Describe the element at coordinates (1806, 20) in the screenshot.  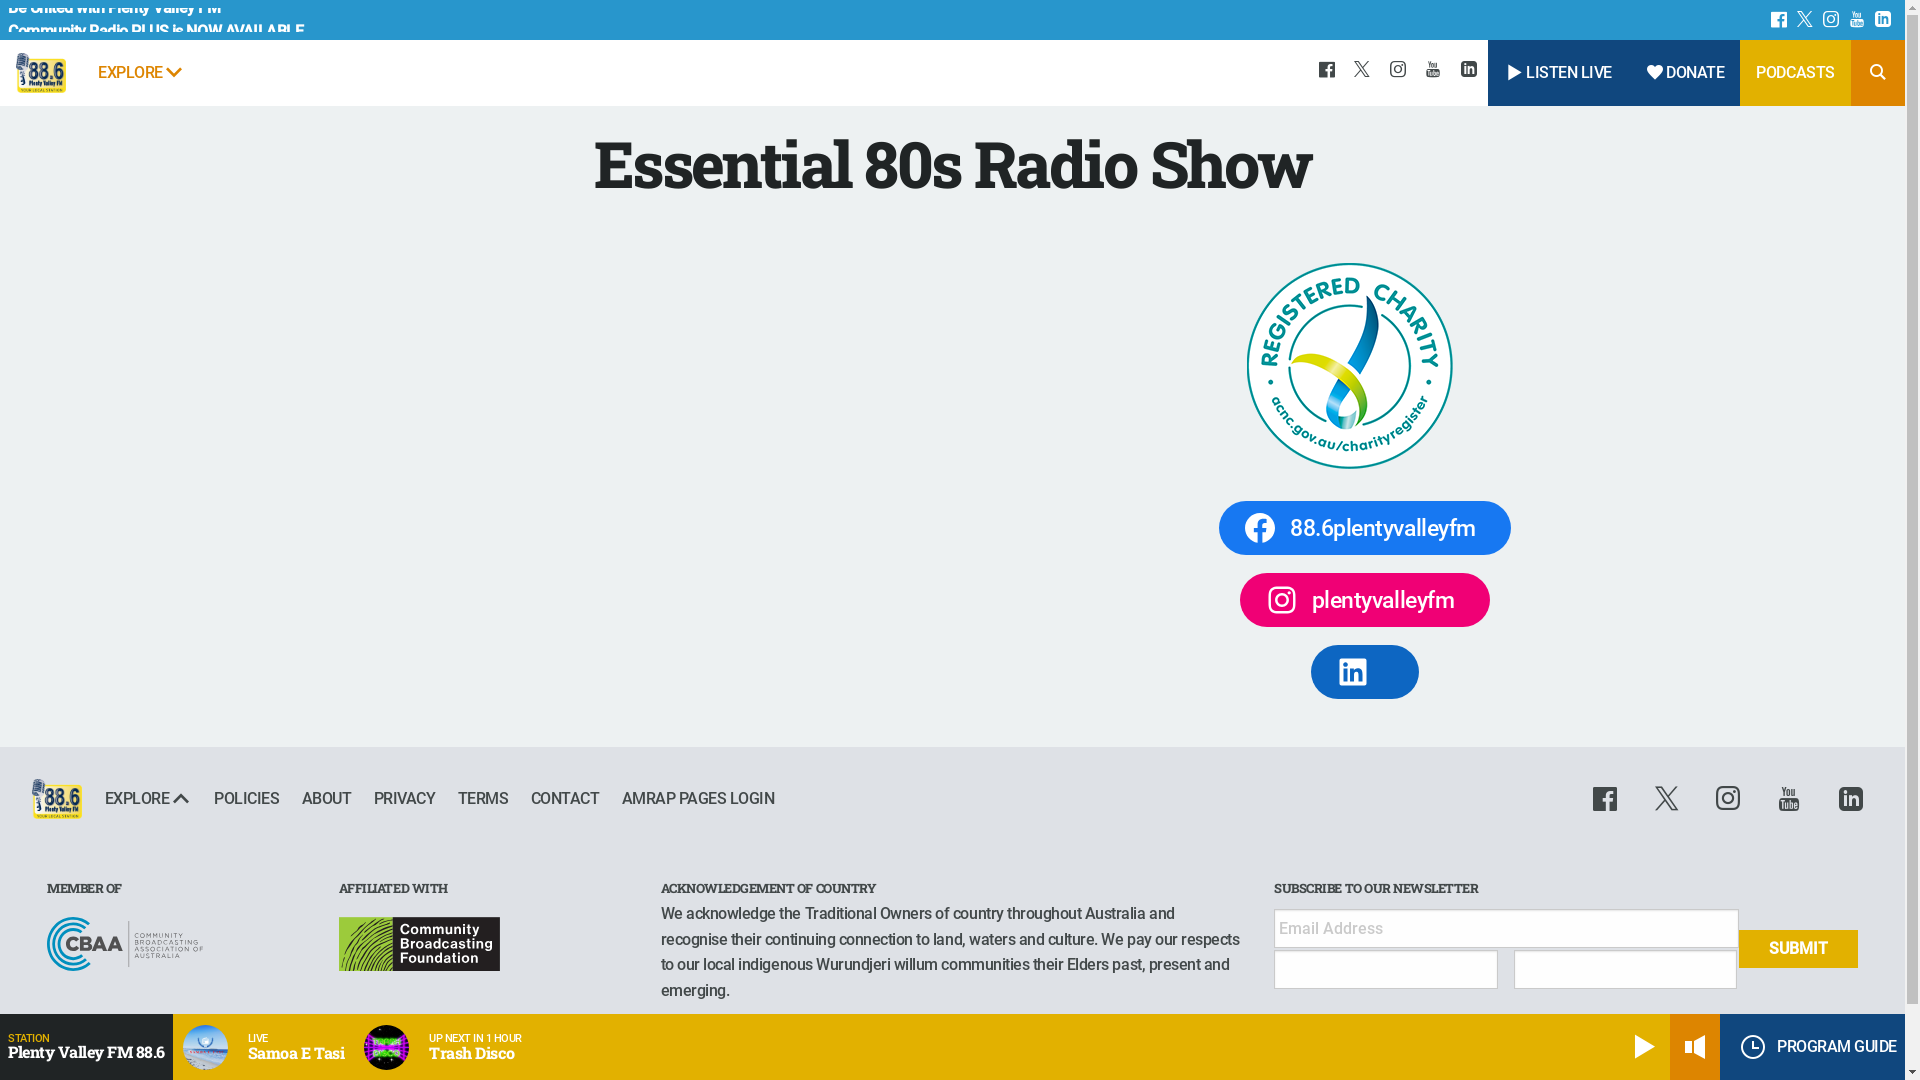
I see ` ` at that location.